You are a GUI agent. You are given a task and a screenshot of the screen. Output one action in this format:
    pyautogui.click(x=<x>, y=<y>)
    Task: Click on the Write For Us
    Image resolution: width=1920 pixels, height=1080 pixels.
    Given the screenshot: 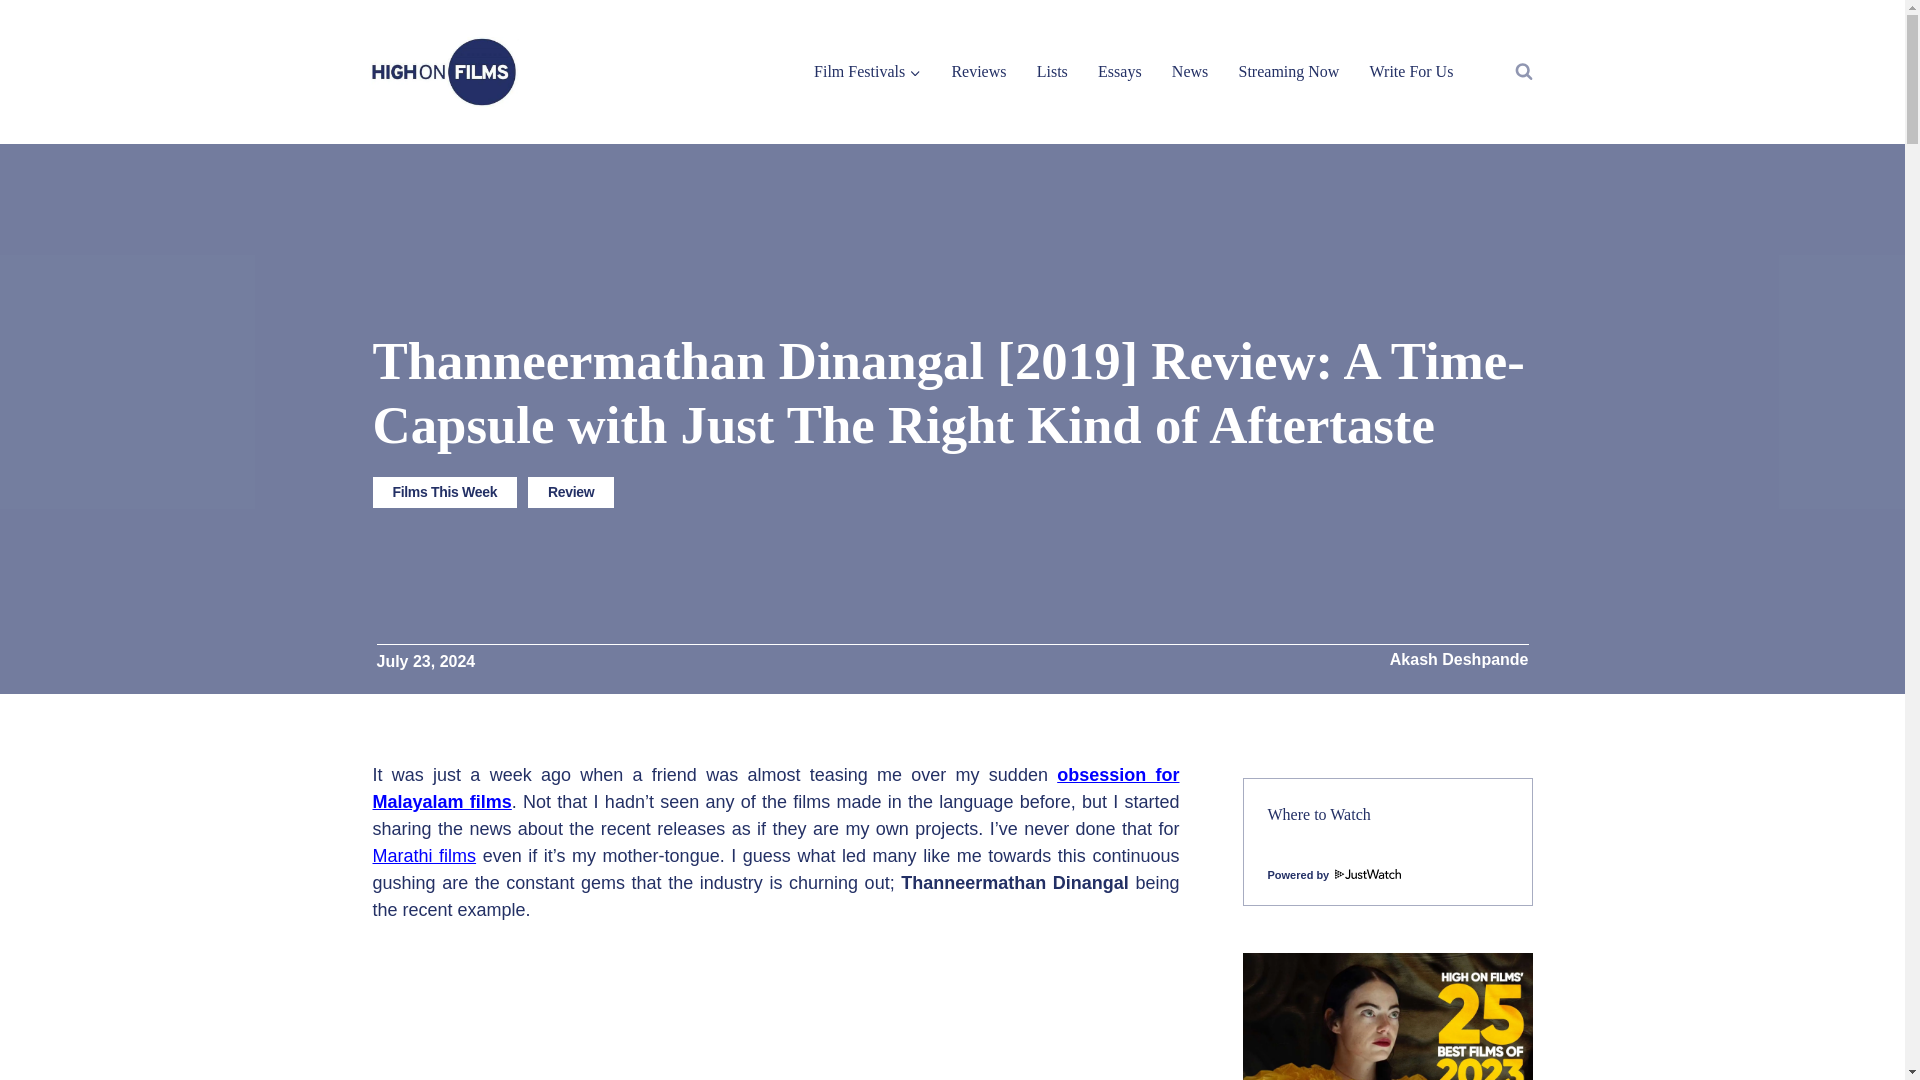 What is the action you would take?
    pyautogui.click(x=1410, y=70)
    